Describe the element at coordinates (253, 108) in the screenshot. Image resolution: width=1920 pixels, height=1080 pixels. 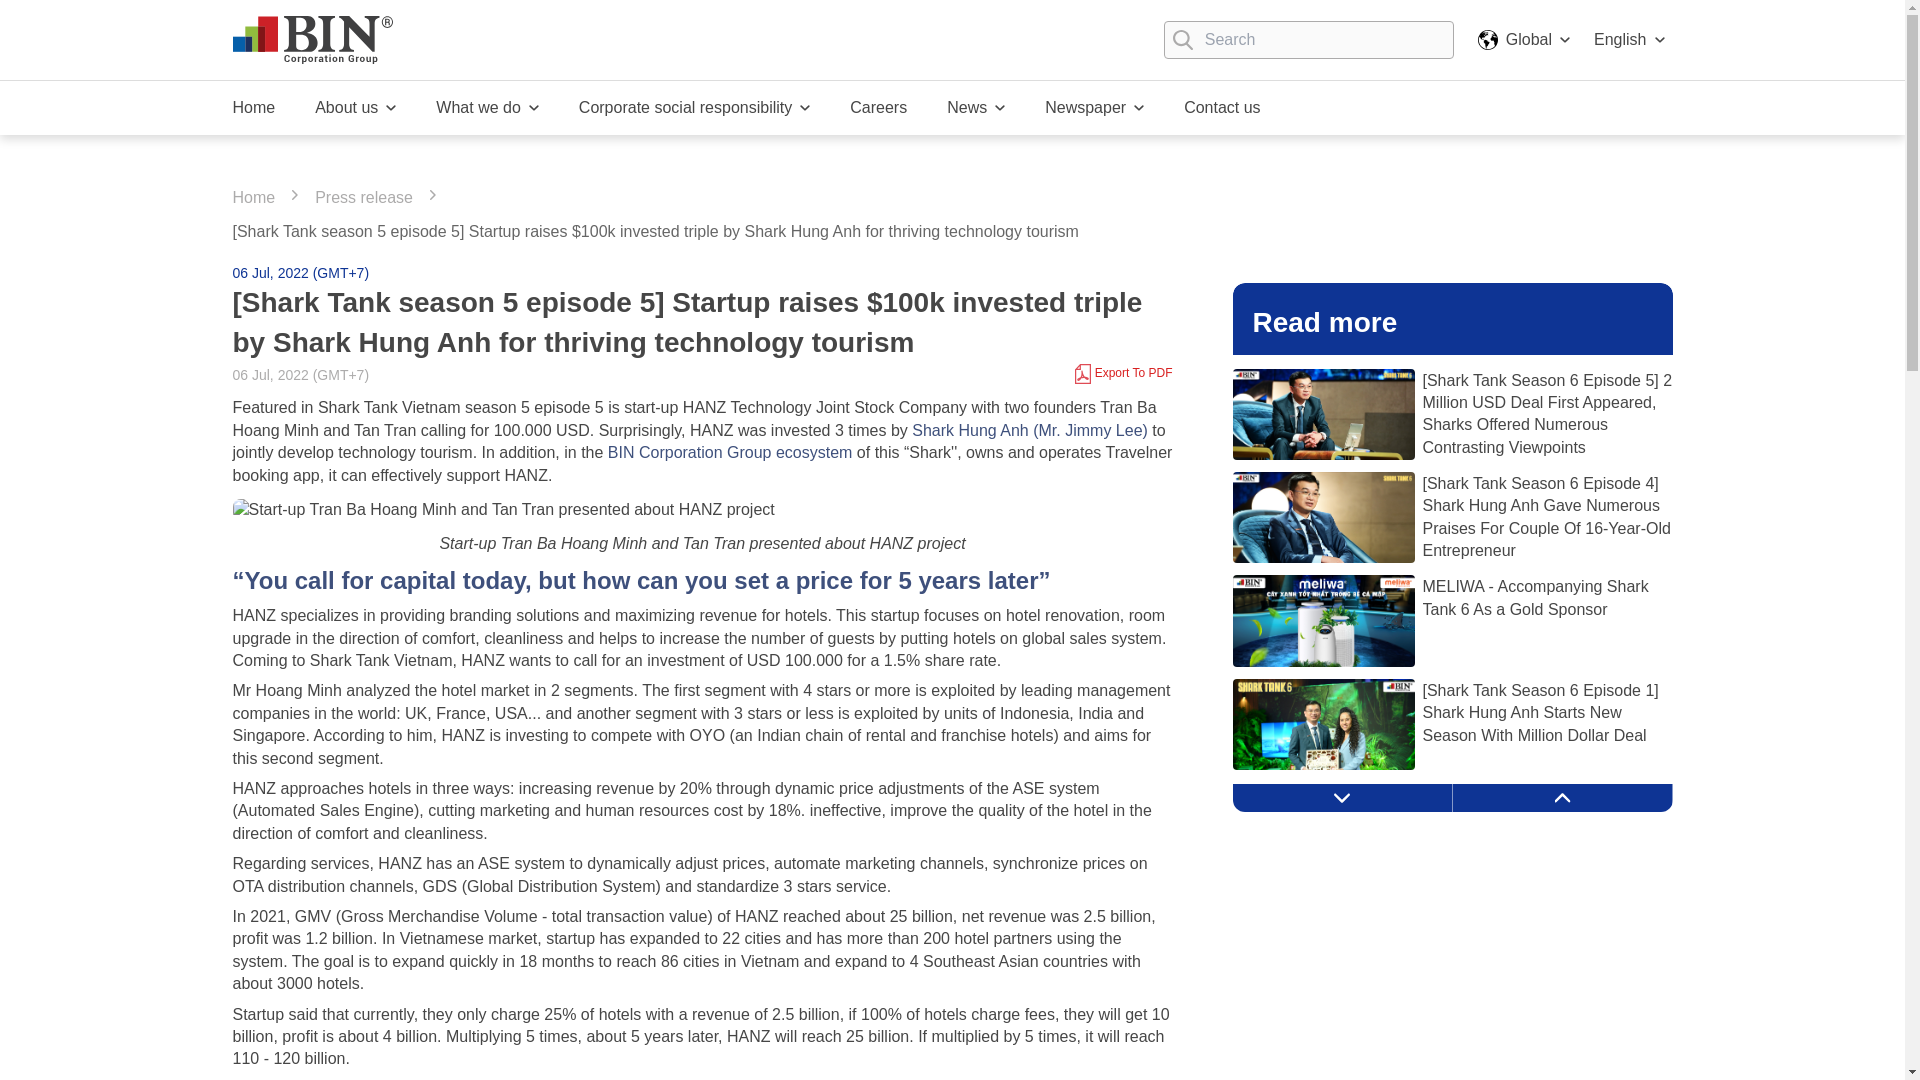
I see `Home` at that location.